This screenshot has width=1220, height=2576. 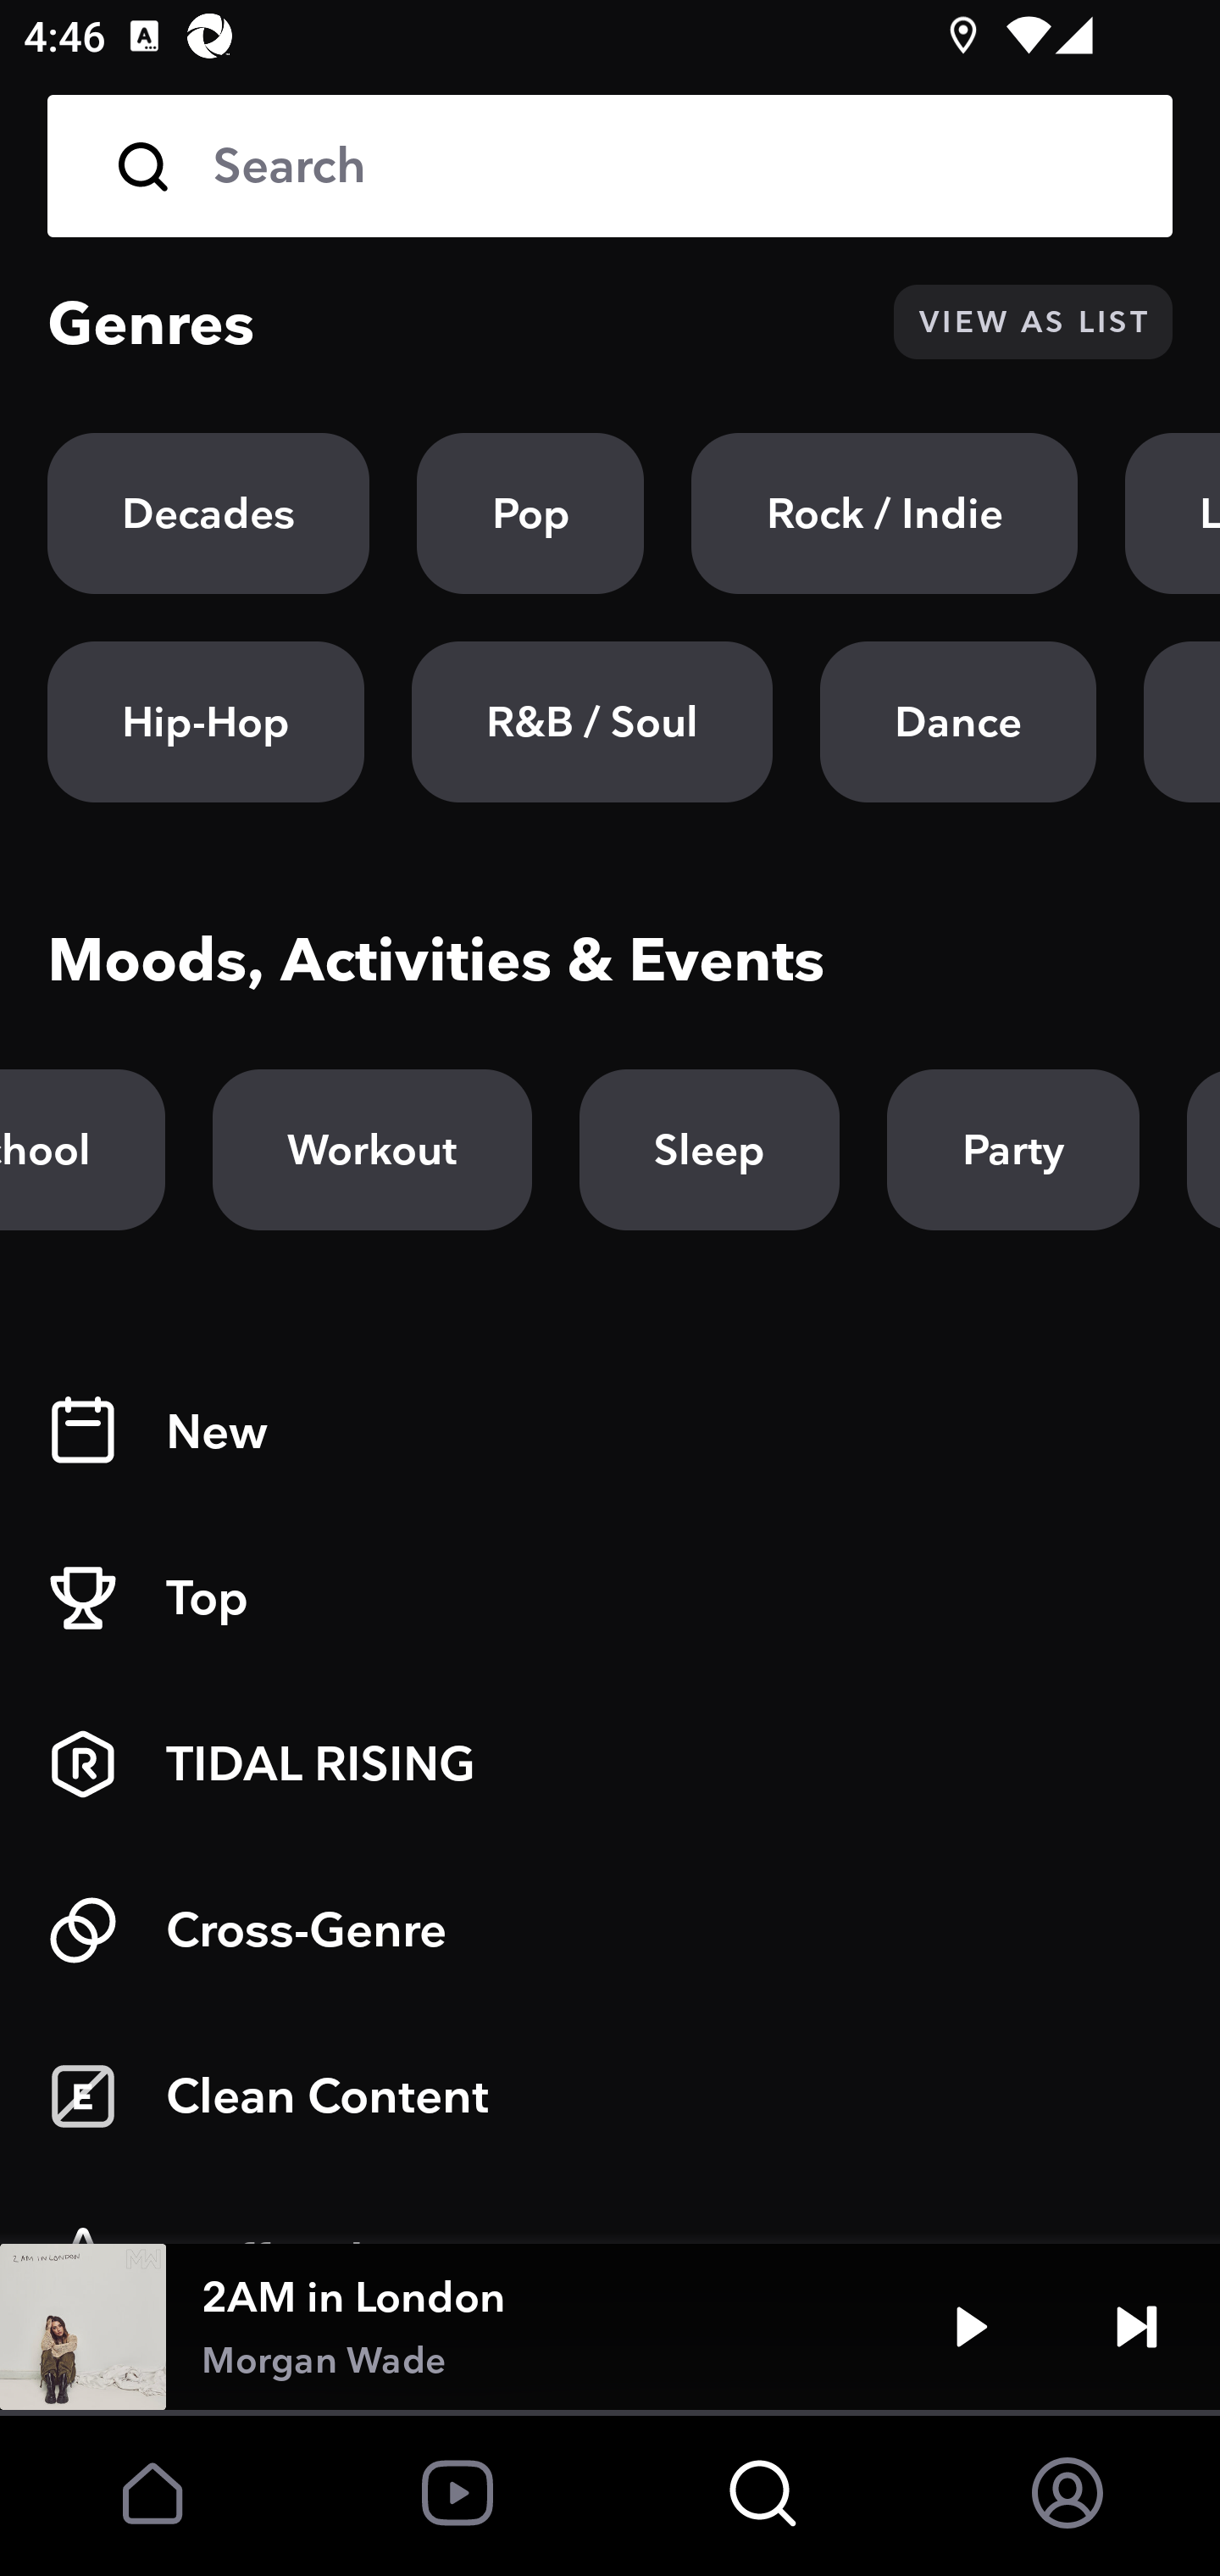 I want to click on Party, so click(x=1012, y=1150).